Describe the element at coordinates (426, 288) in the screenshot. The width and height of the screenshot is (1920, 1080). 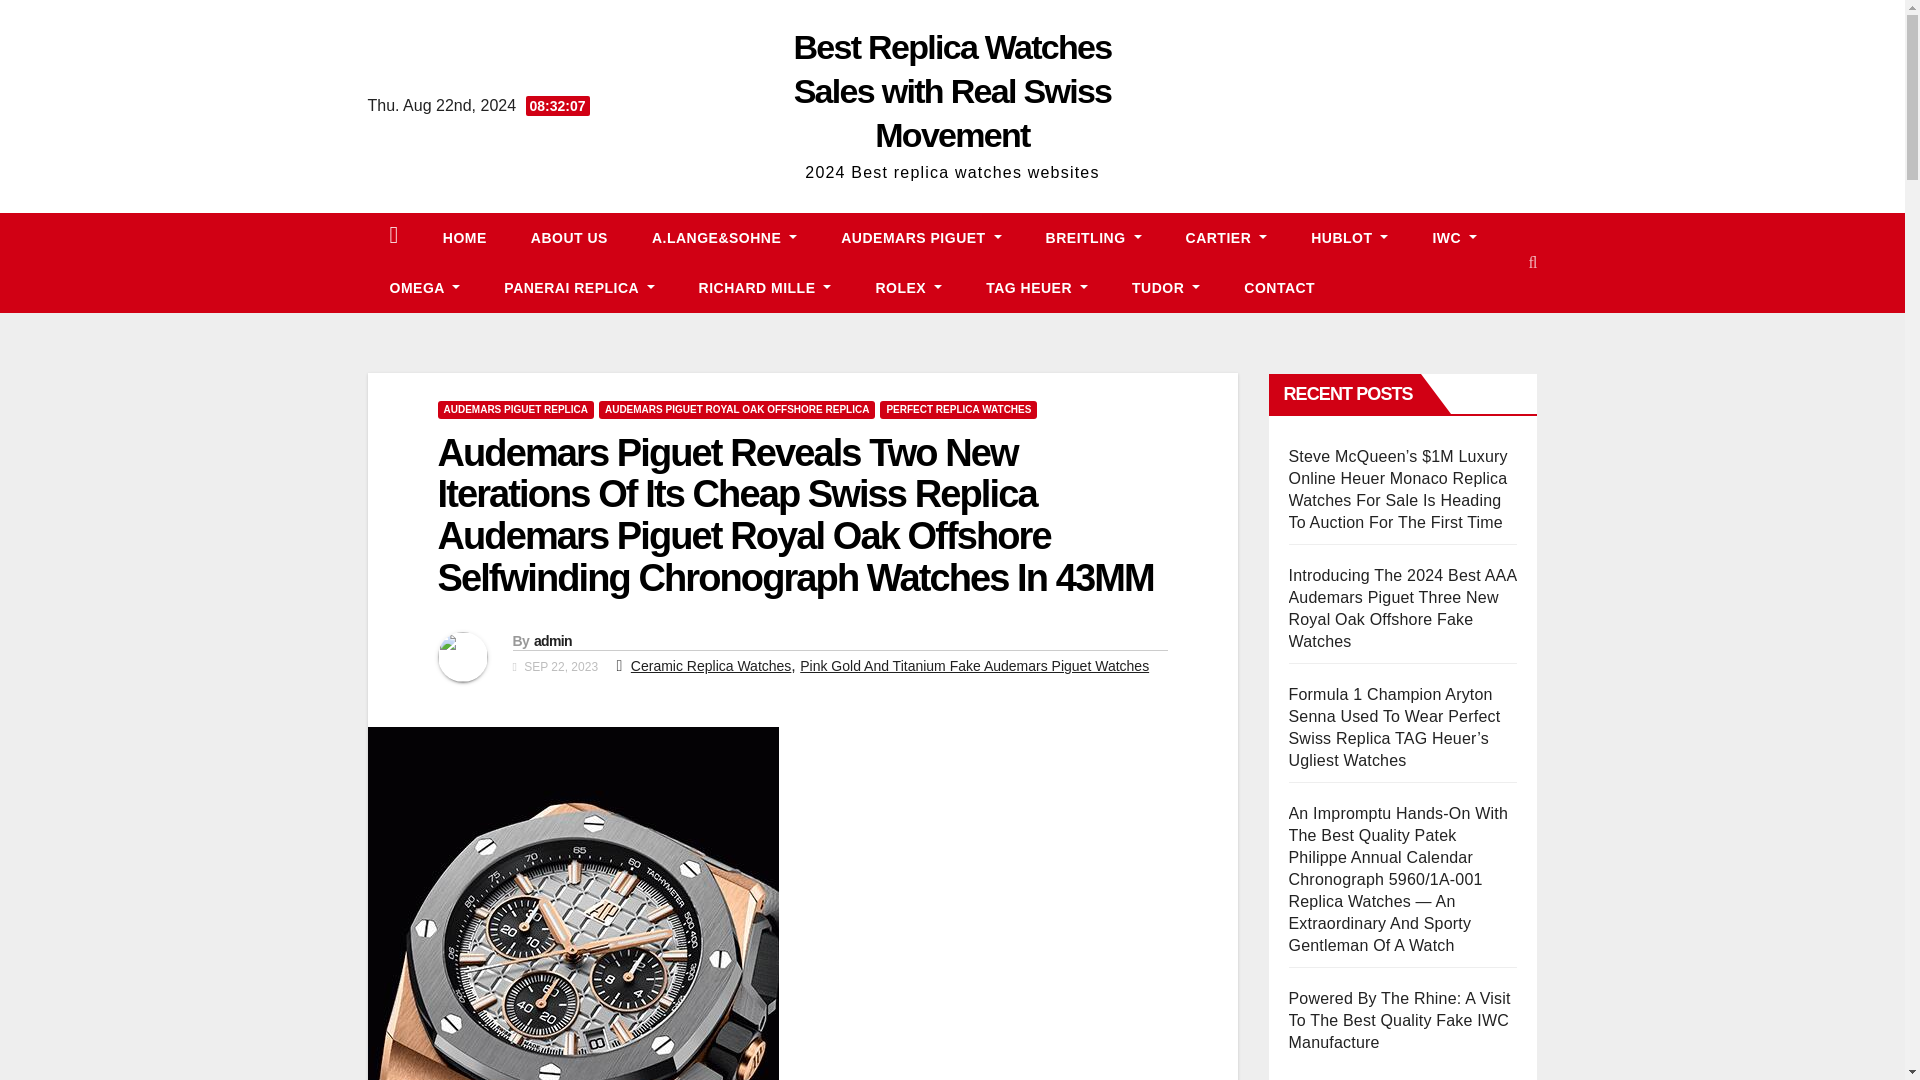
I see `OMEGA` at that location.